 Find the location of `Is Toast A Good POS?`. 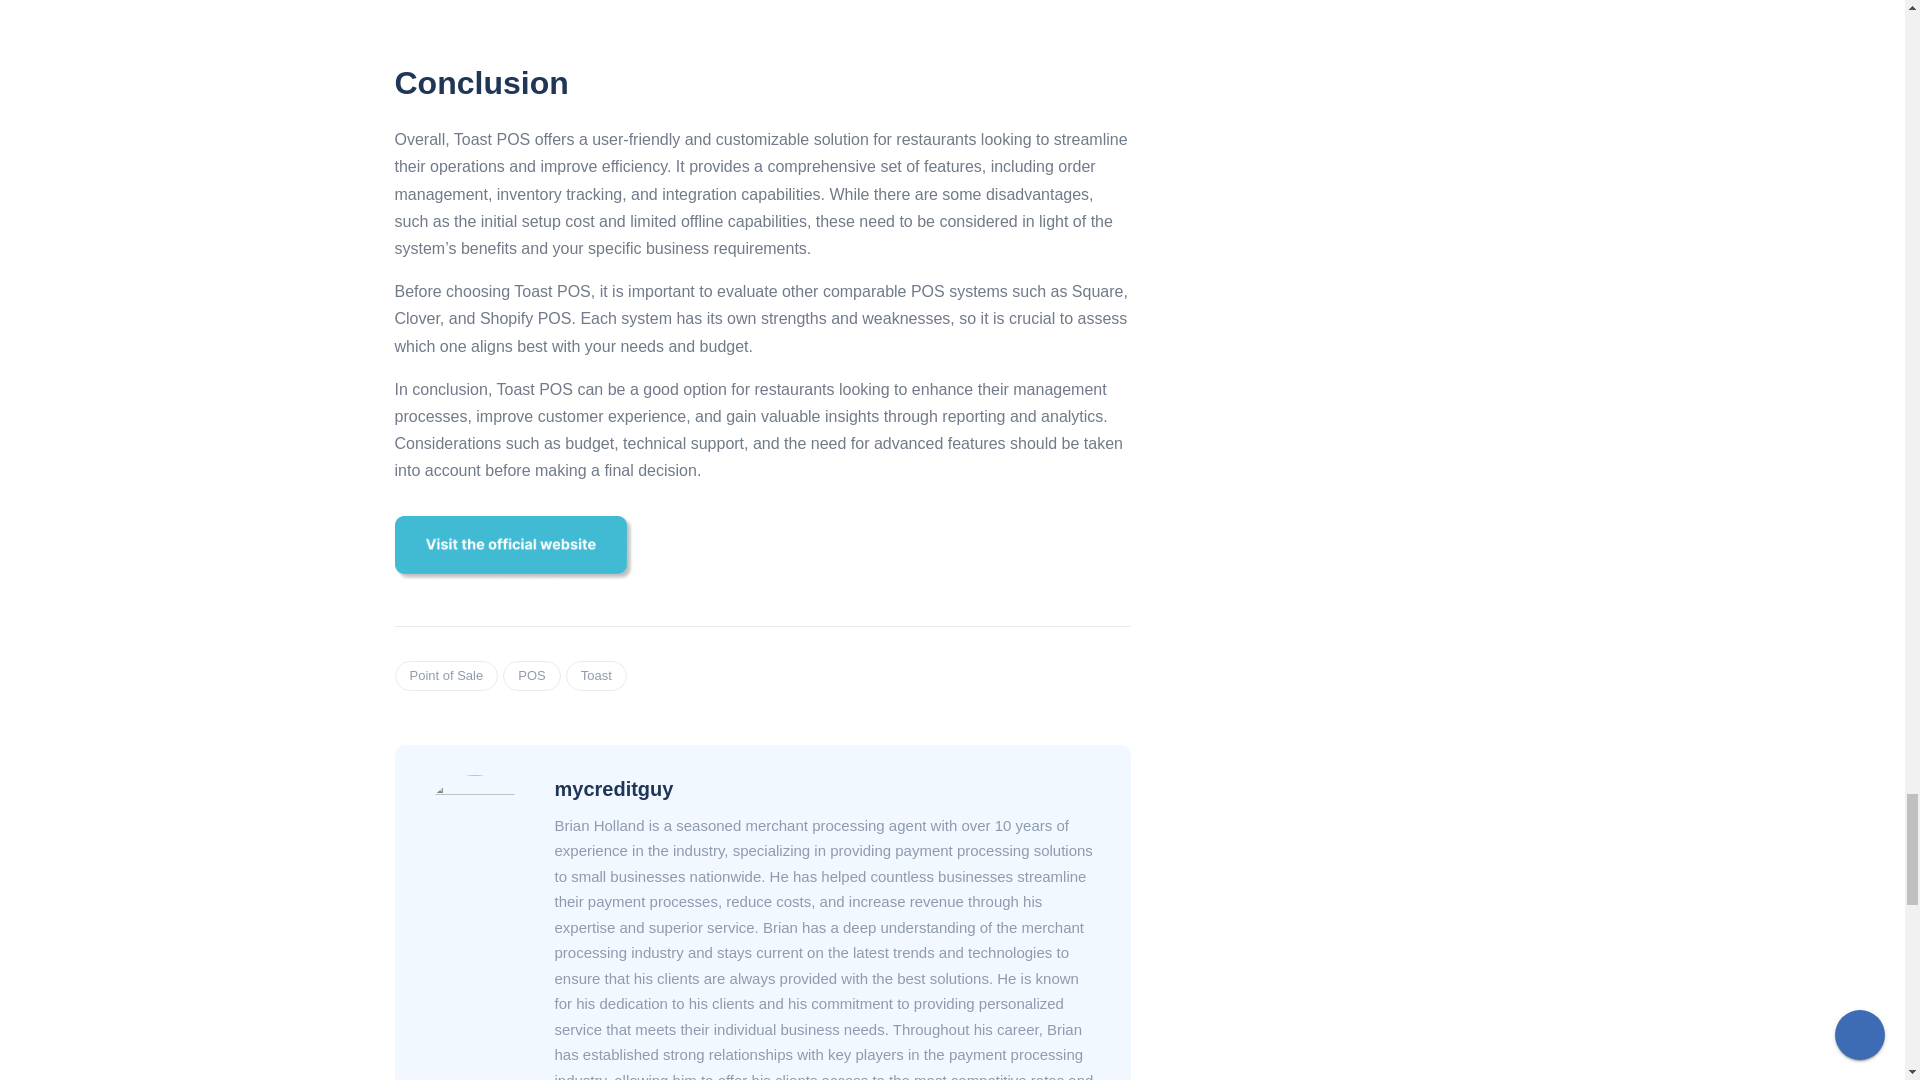

Is Toast A Good POS? is located at coordinates (762, 21).